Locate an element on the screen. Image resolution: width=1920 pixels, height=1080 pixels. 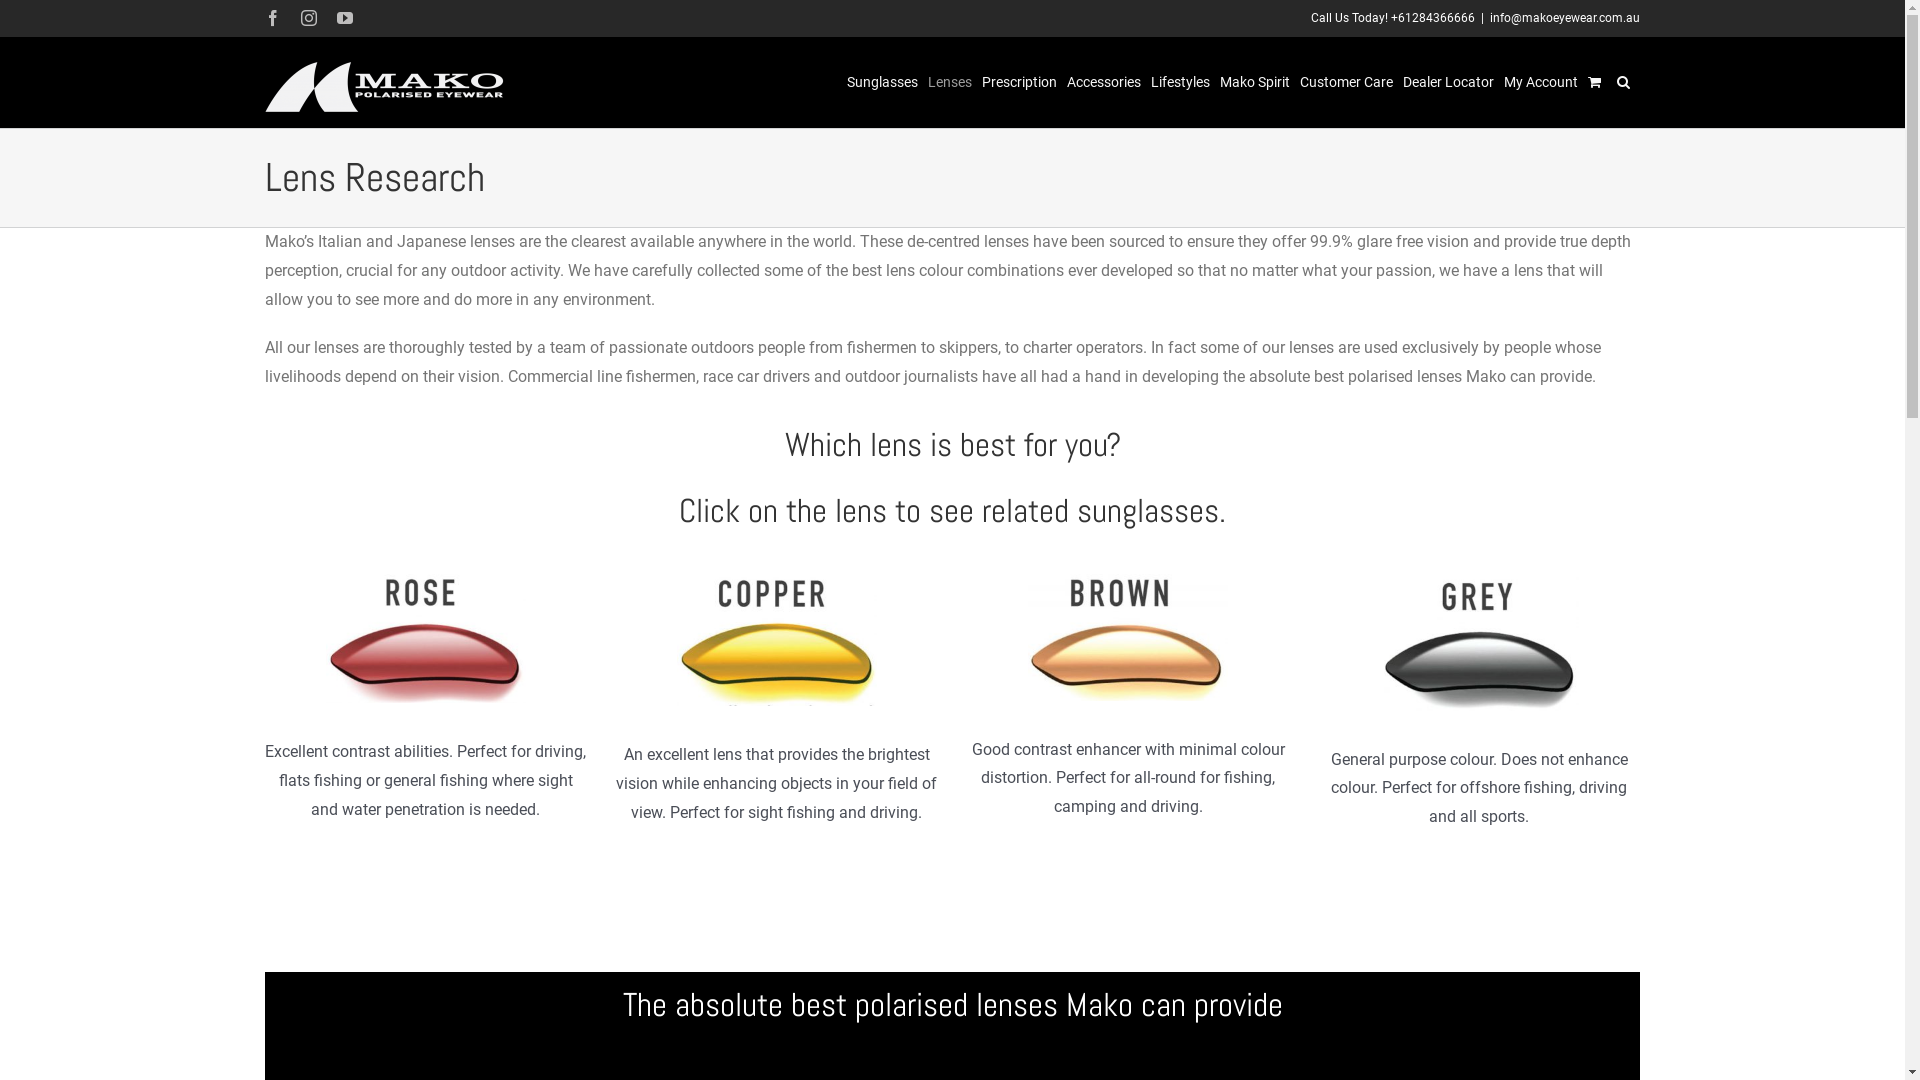
Lifestyles is located at coordinates (1180, 82).